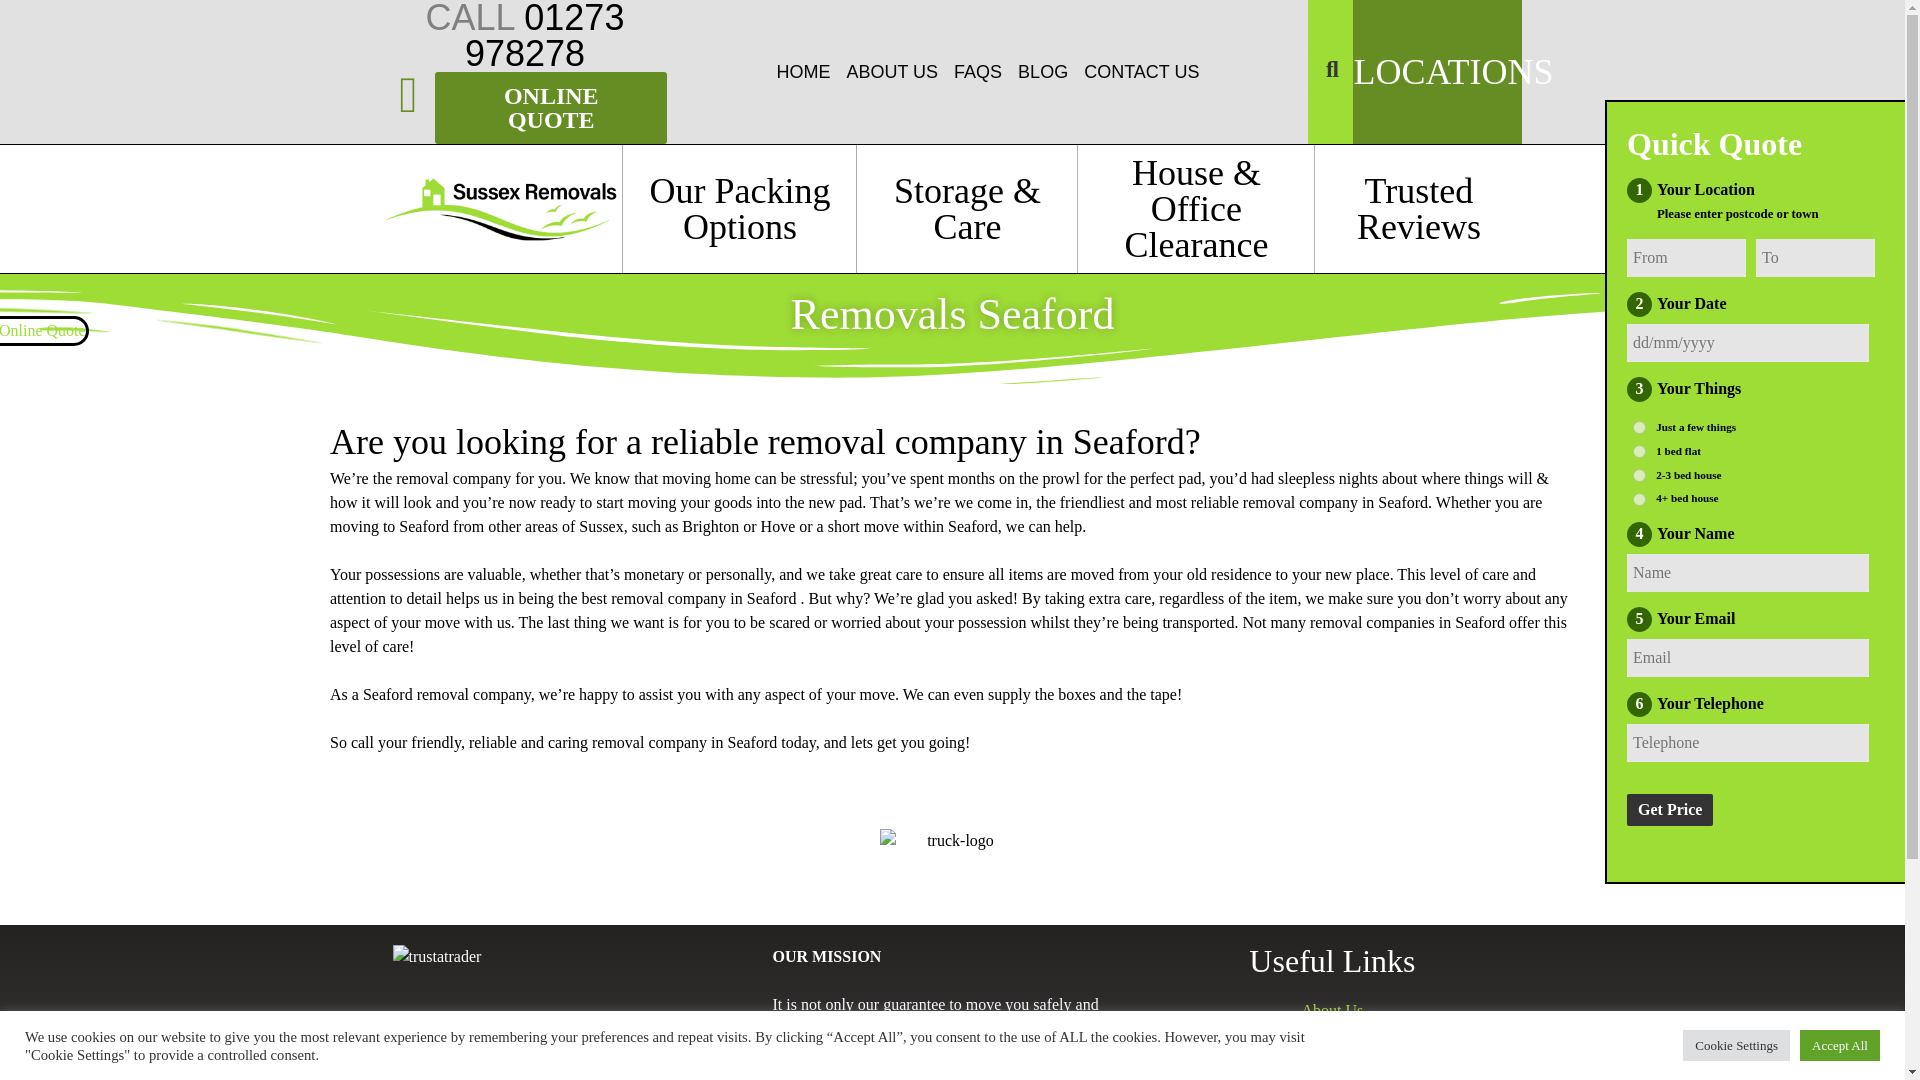 The image size is (1920, 1080). What do you see at coordinates (526, 37) in the screenshot?
I see `CALL 01273 978278` at bounding box center [526, 37].